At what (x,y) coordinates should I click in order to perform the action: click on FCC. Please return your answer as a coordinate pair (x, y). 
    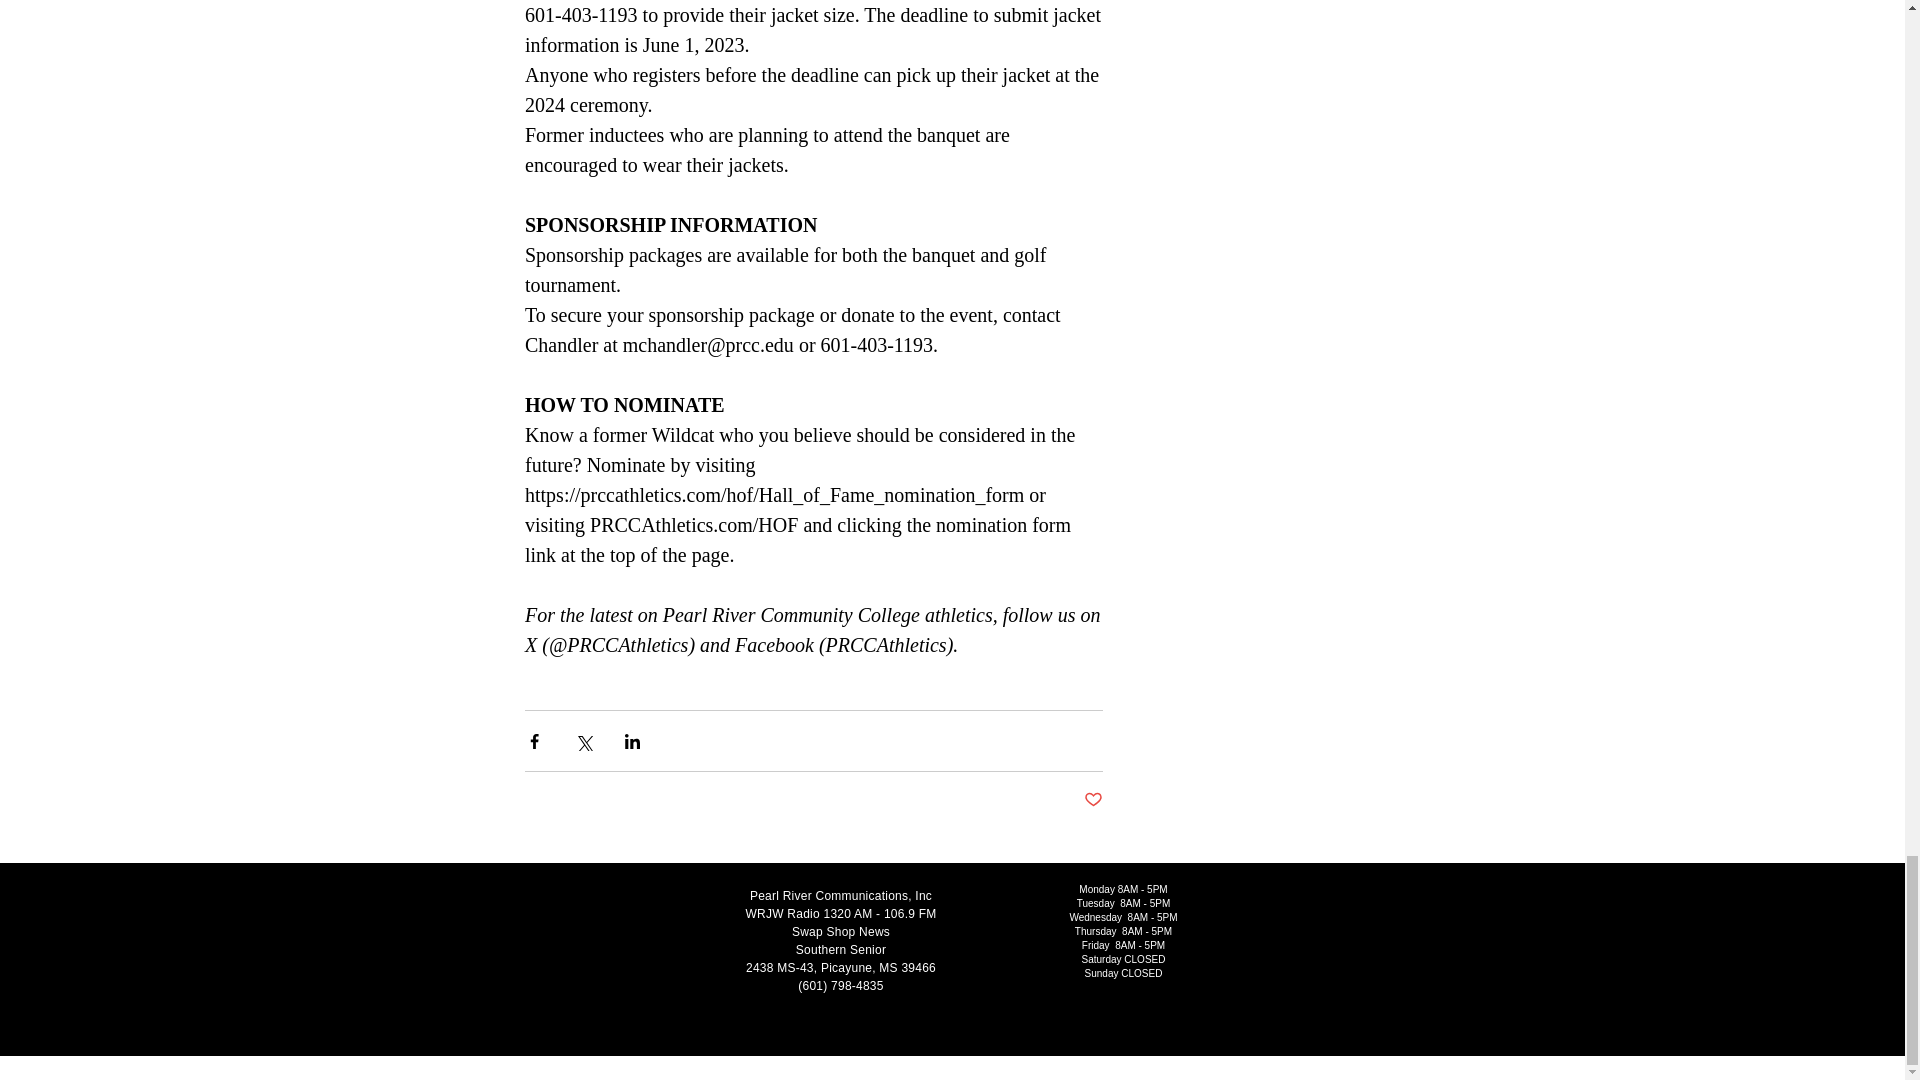
    Looking at the image, I should click on (474, 1071).